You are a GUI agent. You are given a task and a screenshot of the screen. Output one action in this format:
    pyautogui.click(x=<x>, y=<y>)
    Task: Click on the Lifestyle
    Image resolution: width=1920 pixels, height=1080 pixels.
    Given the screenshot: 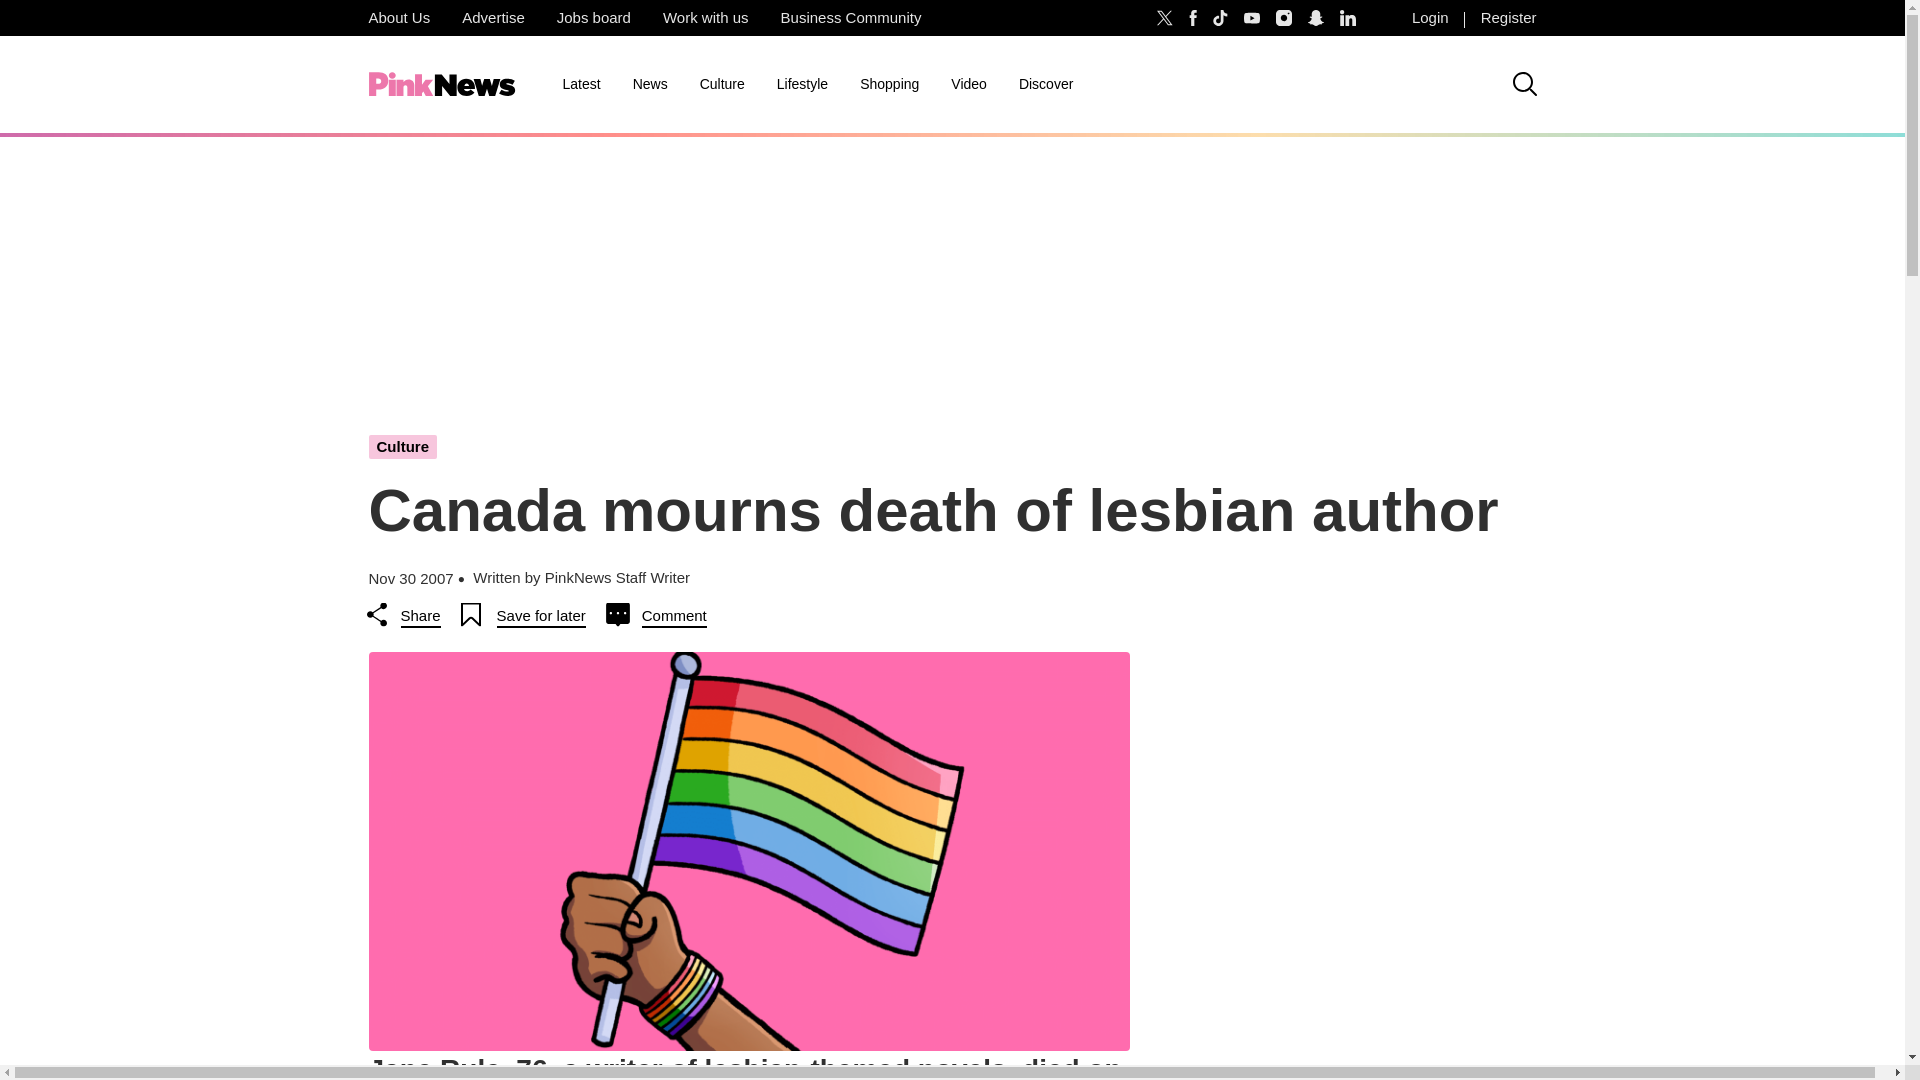 What is the action you would take?
    pyautogui.click(x=802, y=84)
    